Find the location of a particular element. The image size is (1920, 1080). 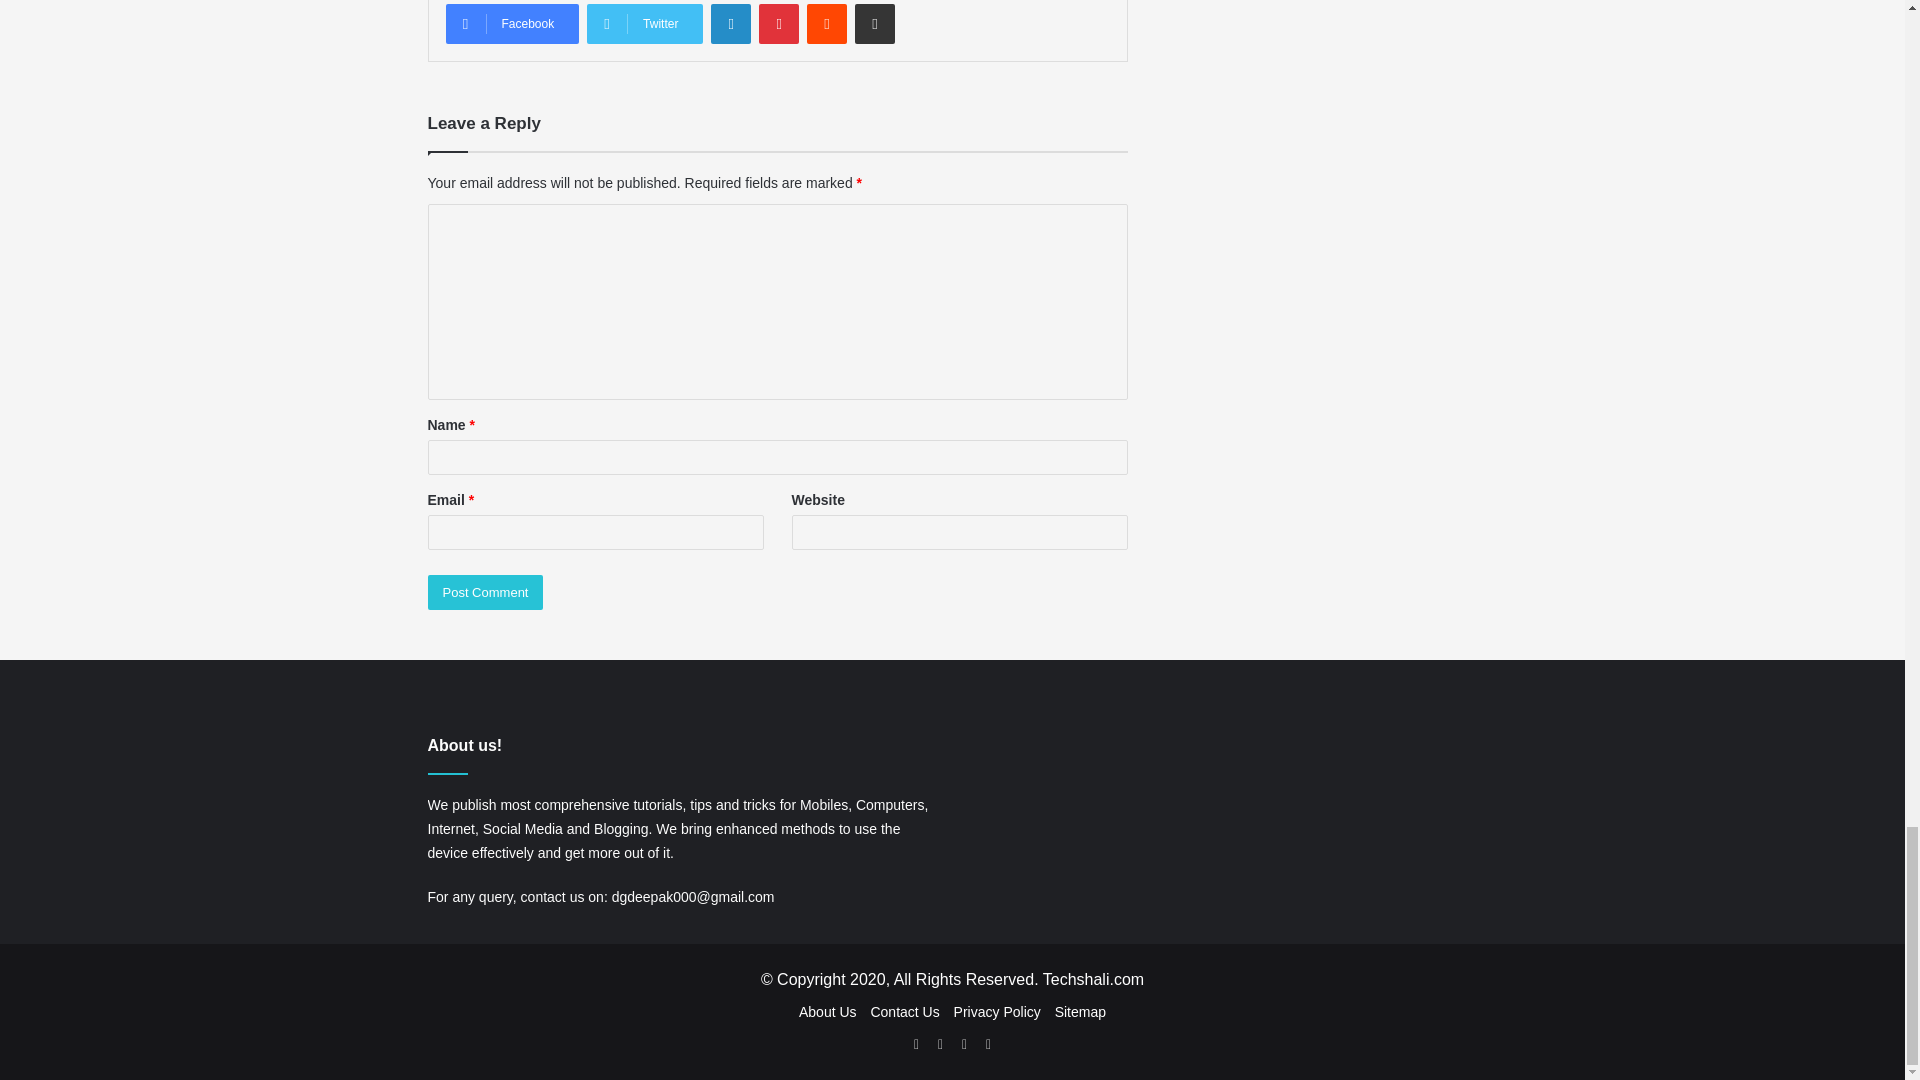

Facebook is located at coordinates (512, 24).